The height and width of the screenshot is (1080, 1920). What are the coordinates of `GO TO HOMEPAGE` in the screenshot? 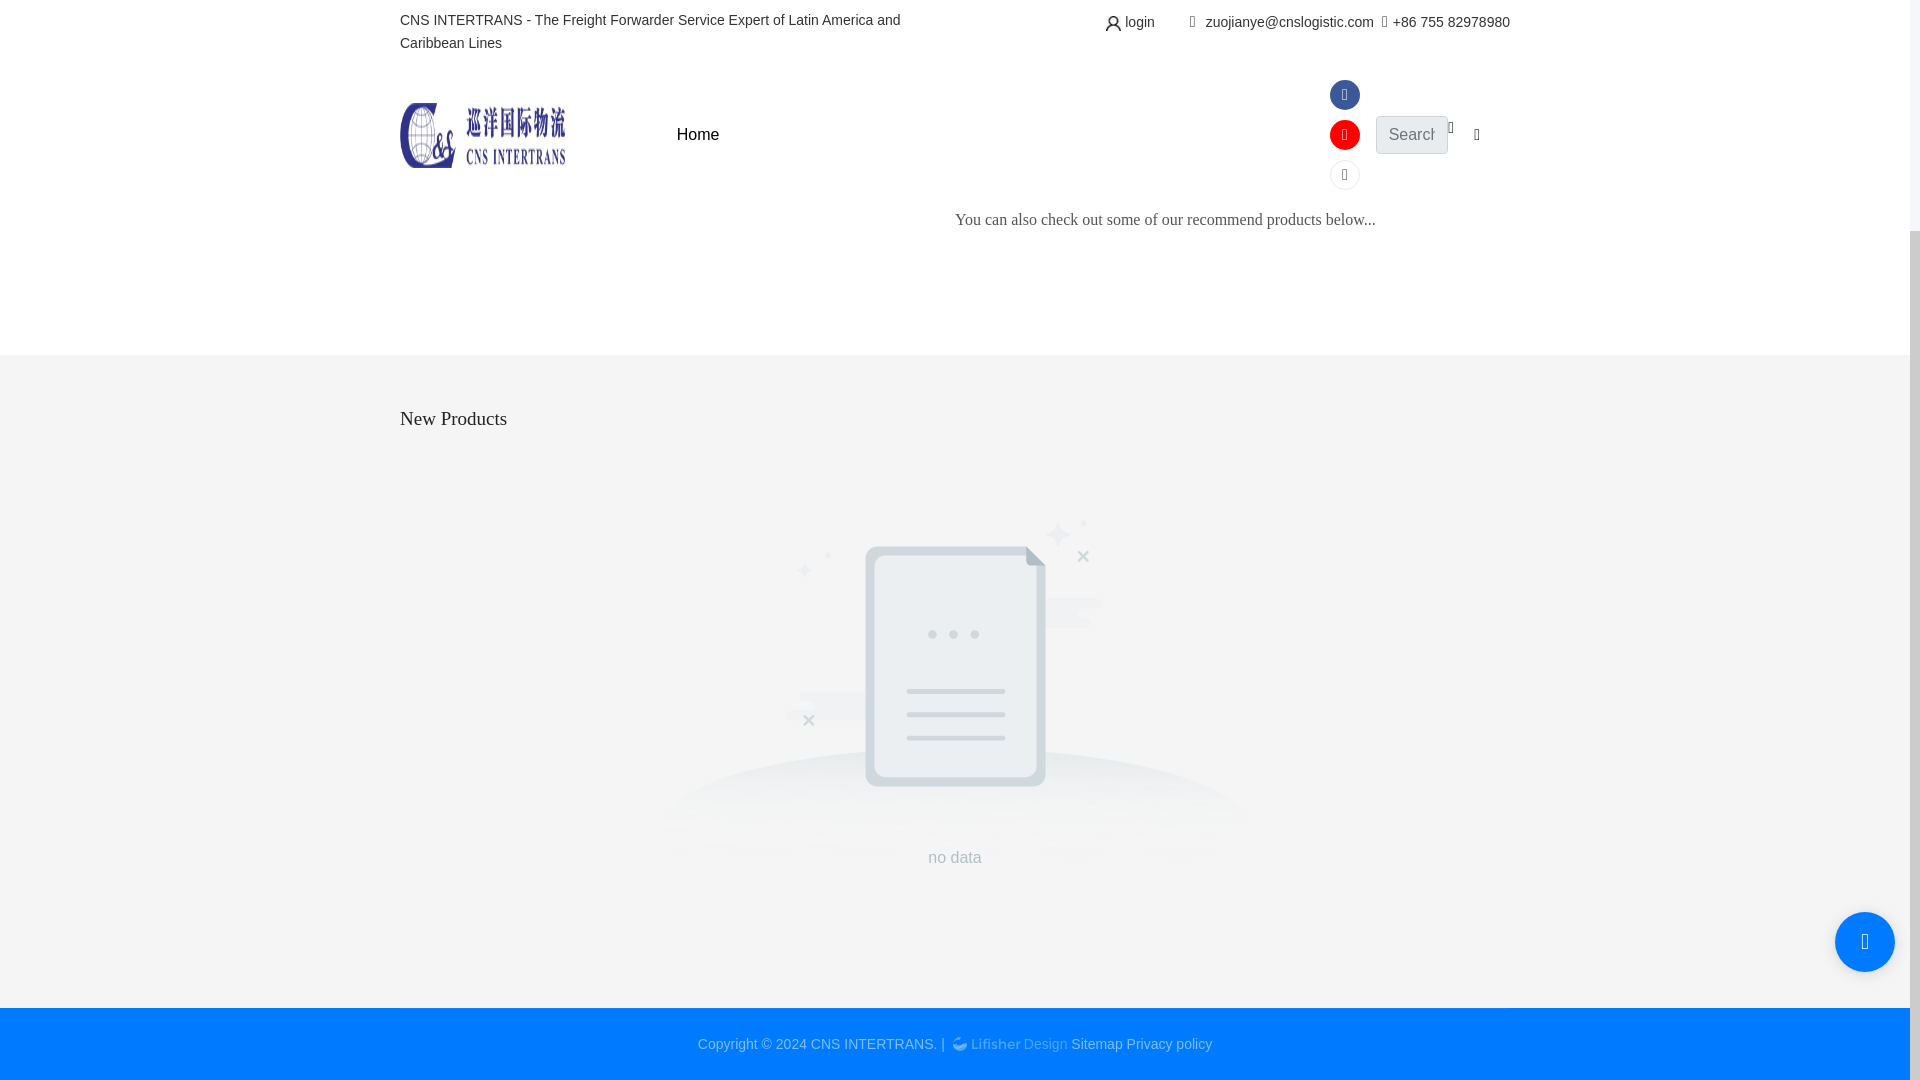 It's located at (1214, 74).